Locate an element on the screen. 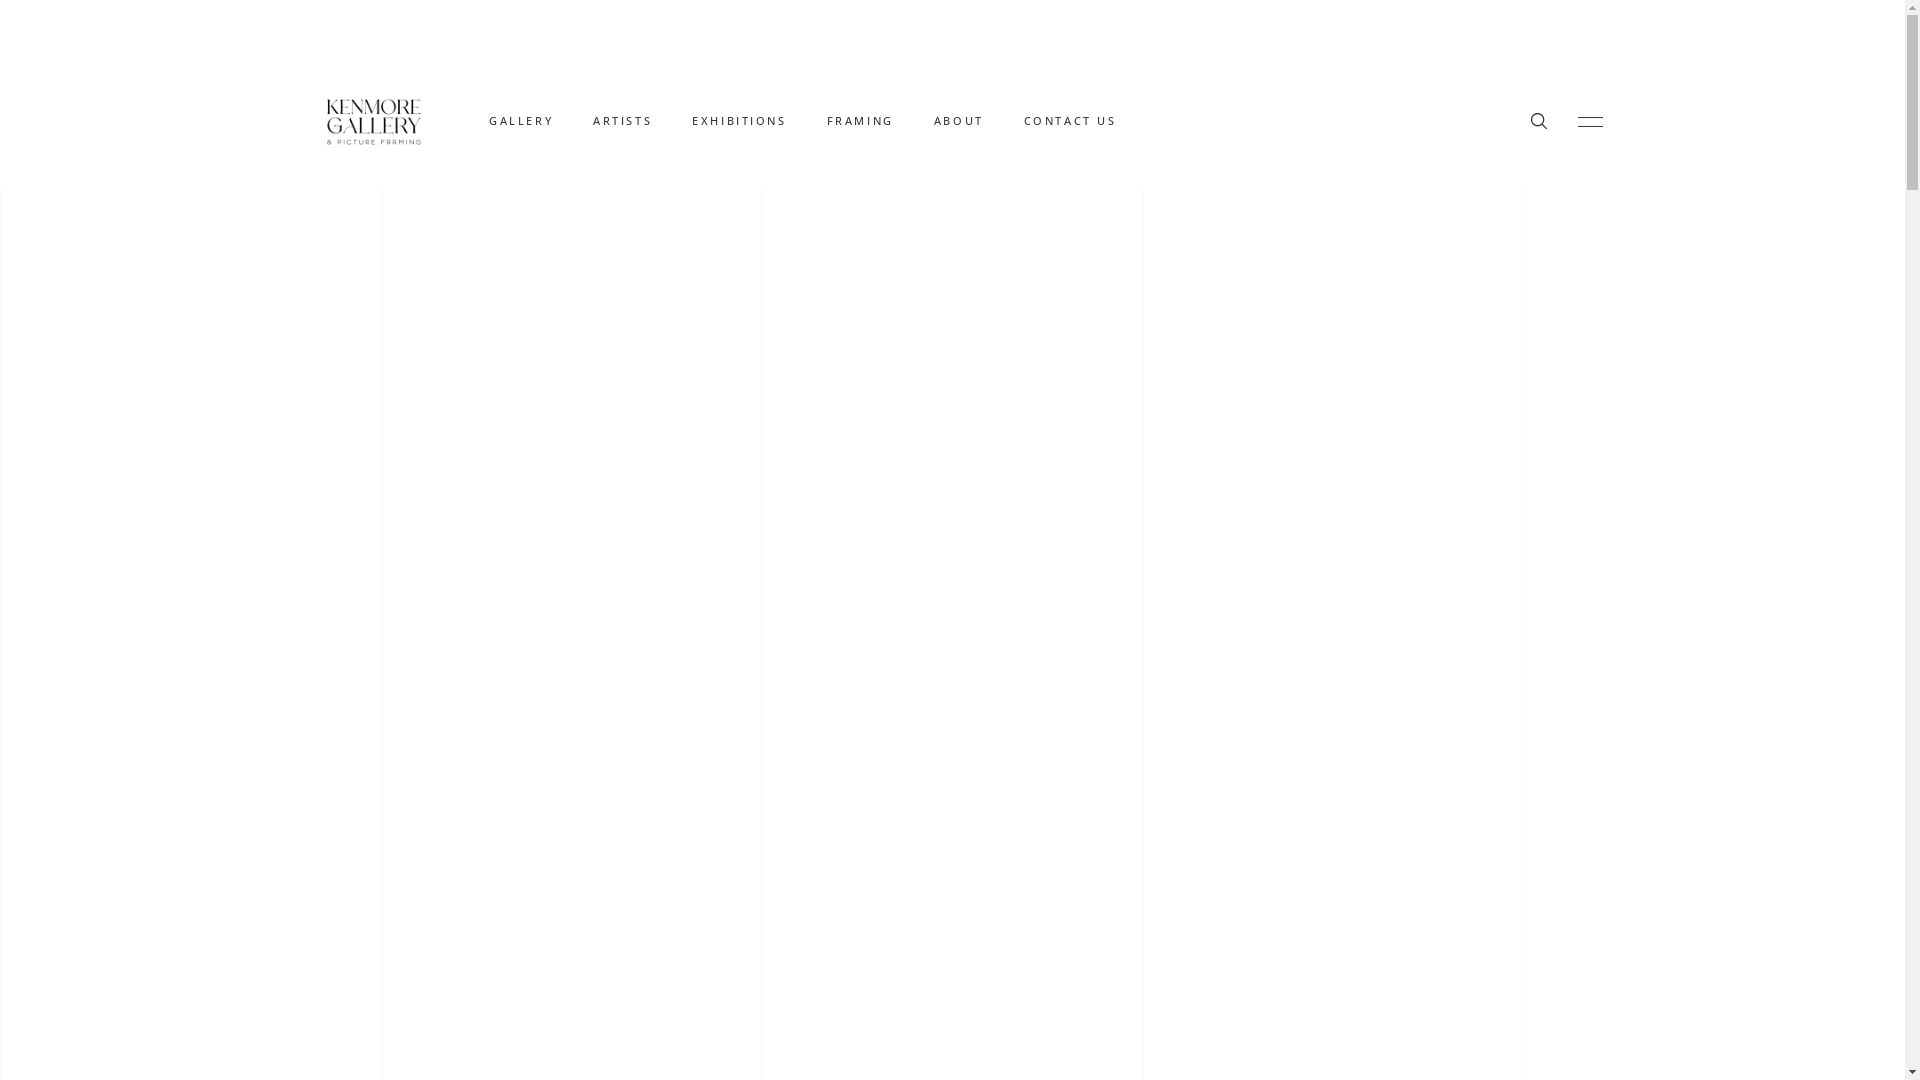 The image size is (1920, 1080). ABOUT is located at coordinates (959, 121).